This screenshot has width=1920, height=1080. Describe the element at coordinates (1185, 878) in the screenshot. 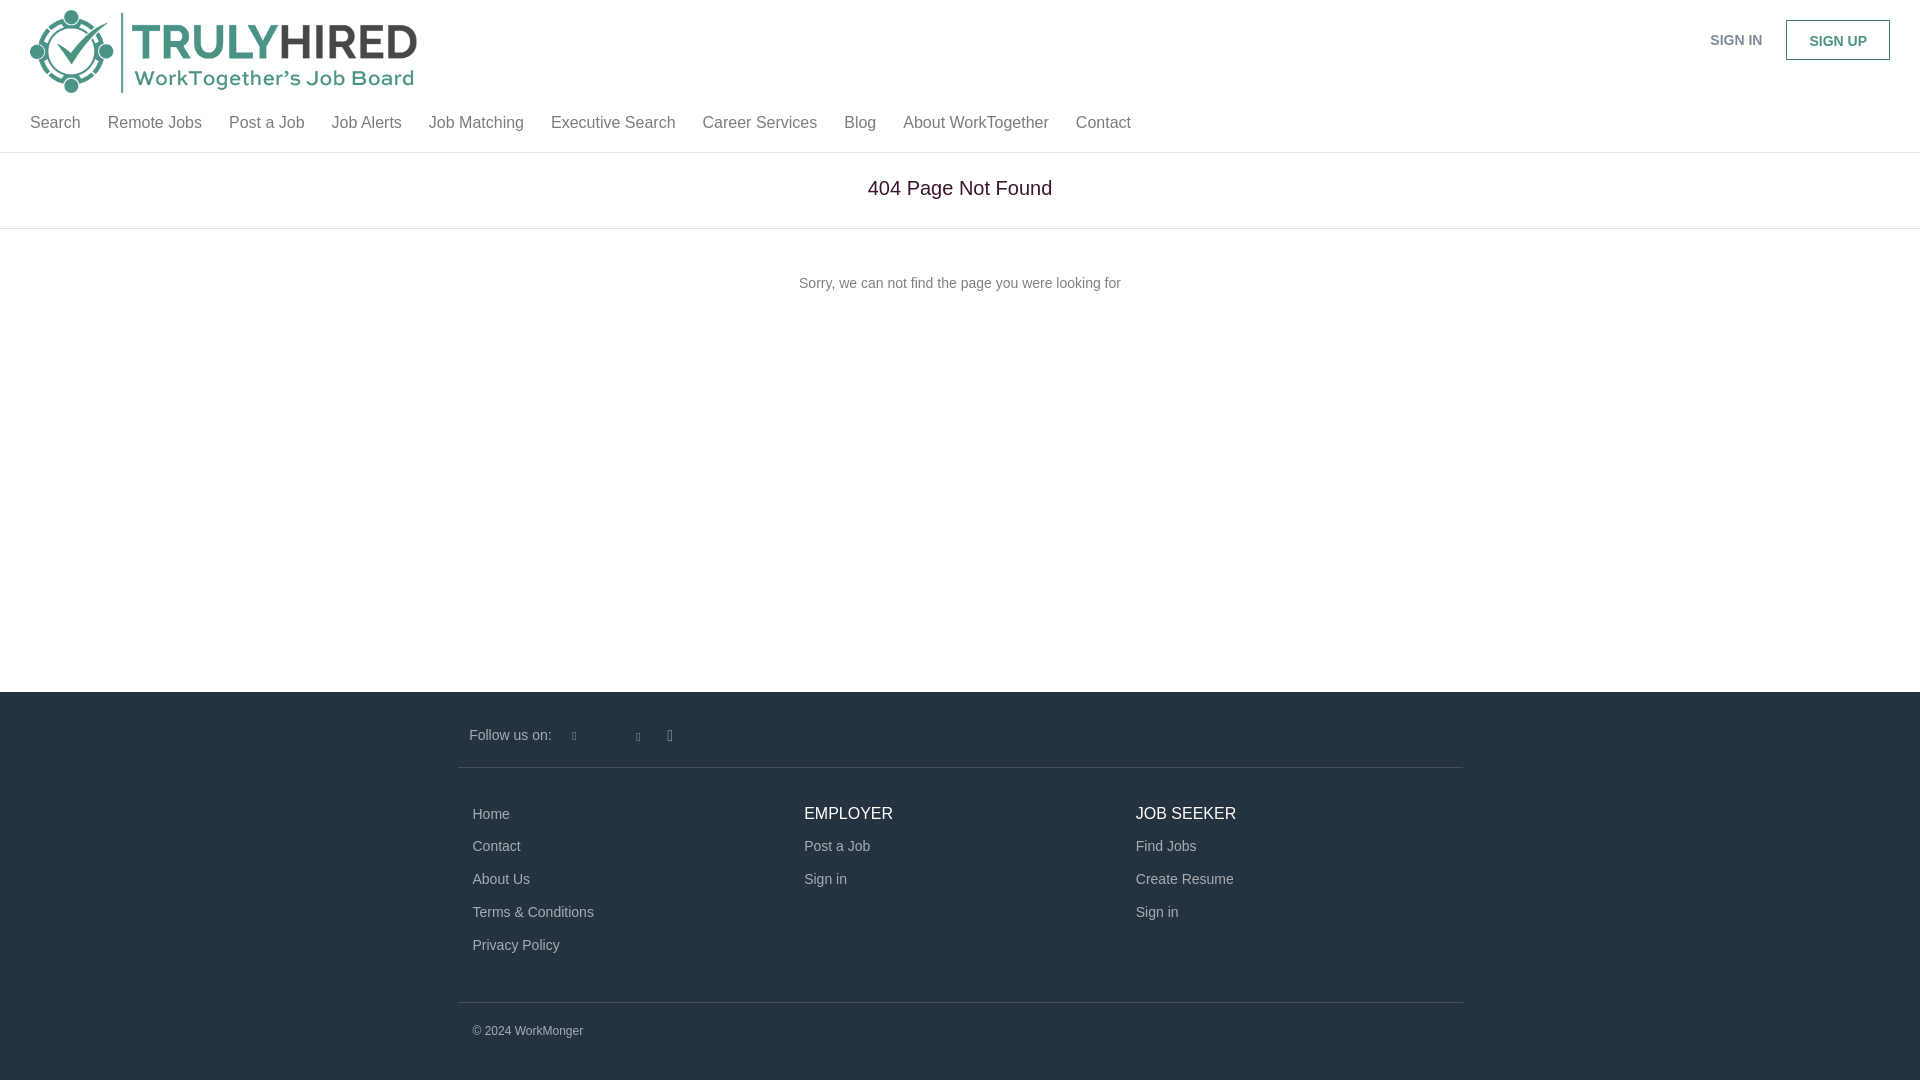

I see `Create Resume` at that location.